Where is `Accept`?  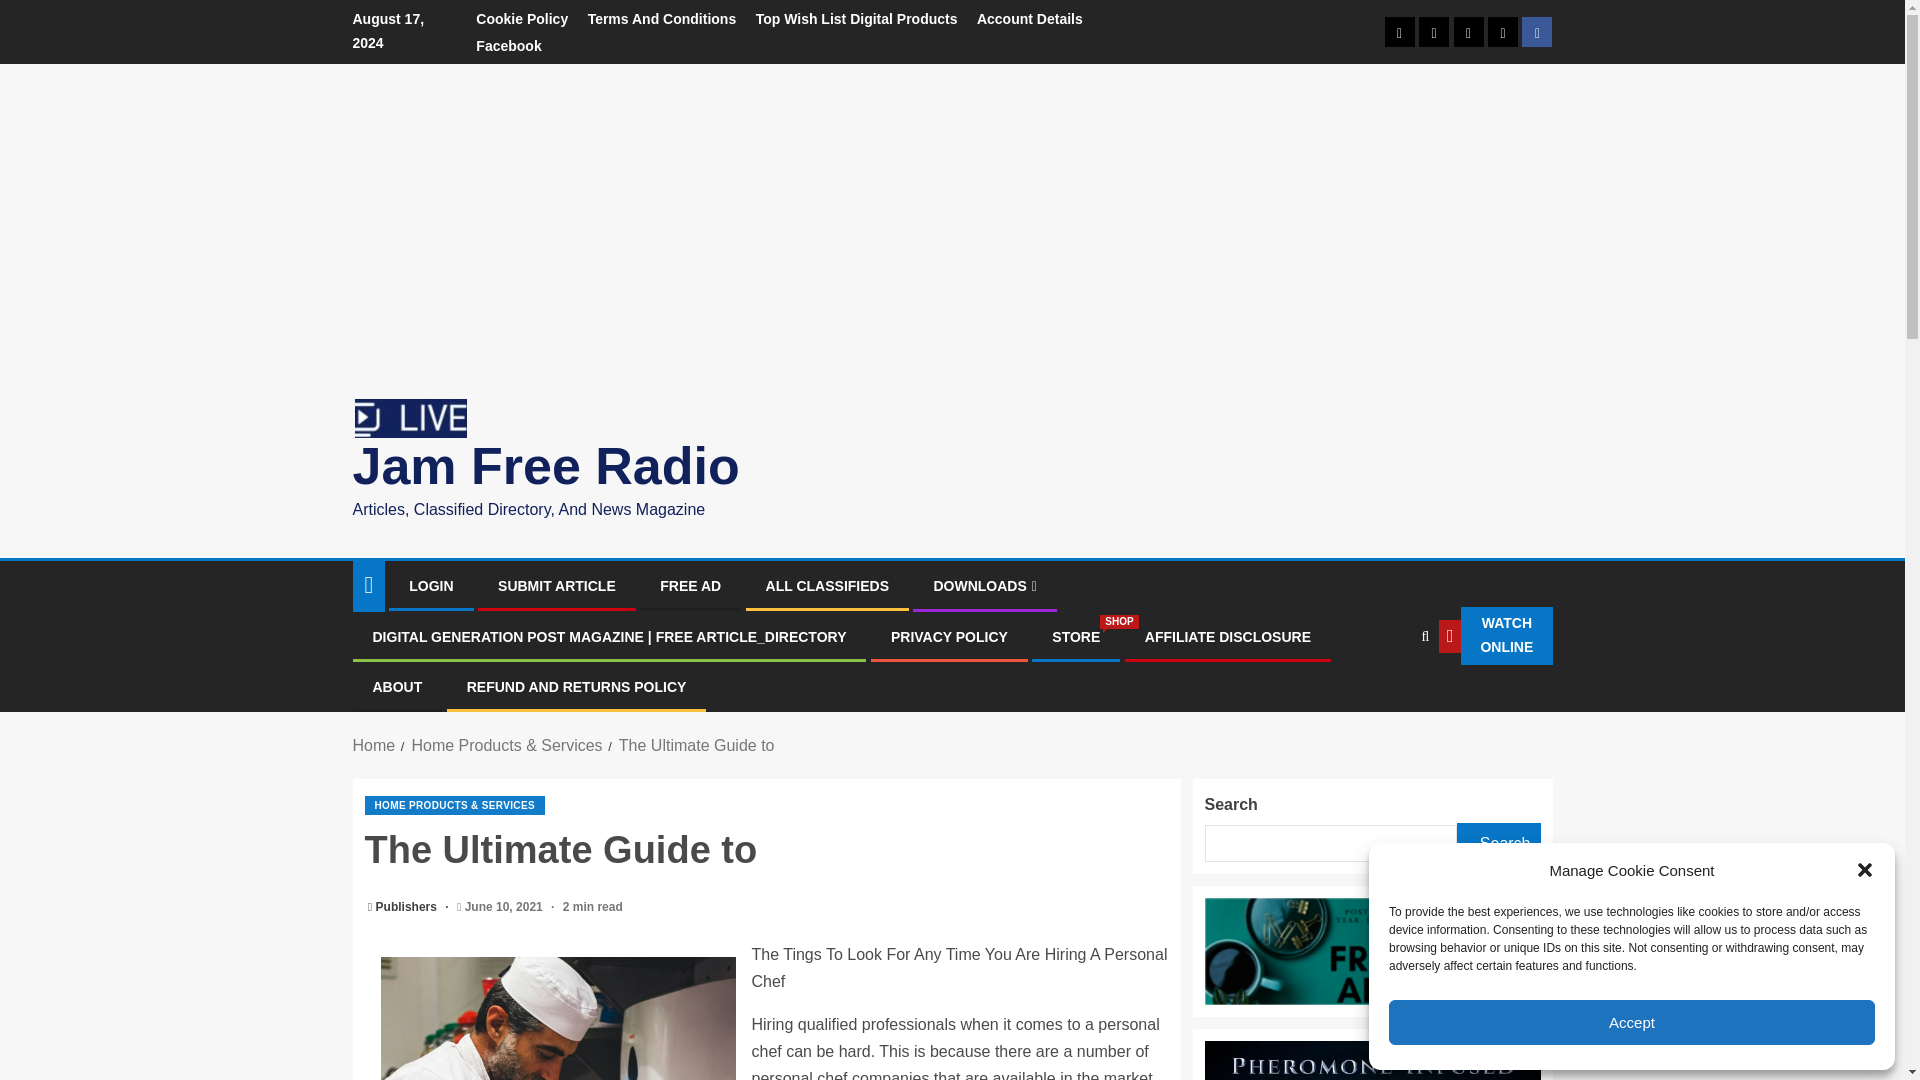
Accept is located at coordinates (1632, 1022).